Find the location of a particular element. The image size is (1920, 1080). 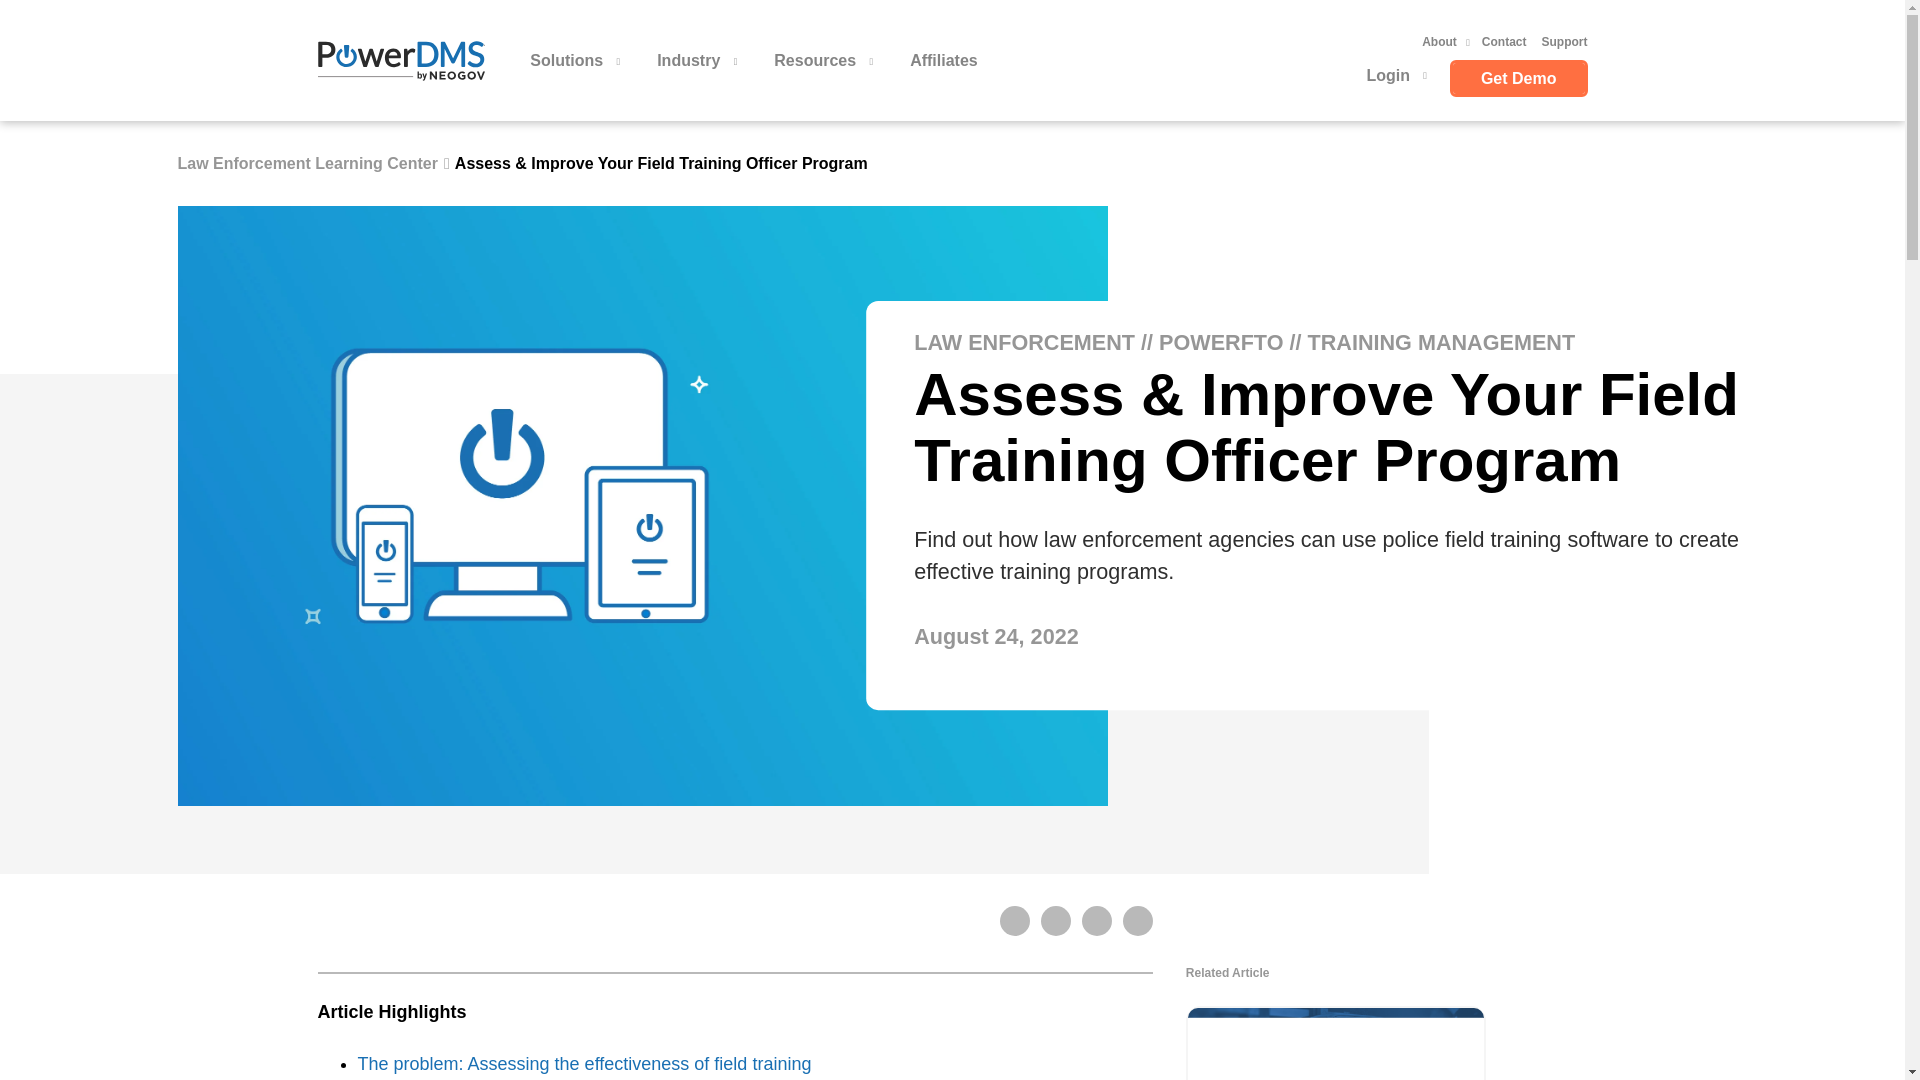

About is located at coordinates (1440, 42).